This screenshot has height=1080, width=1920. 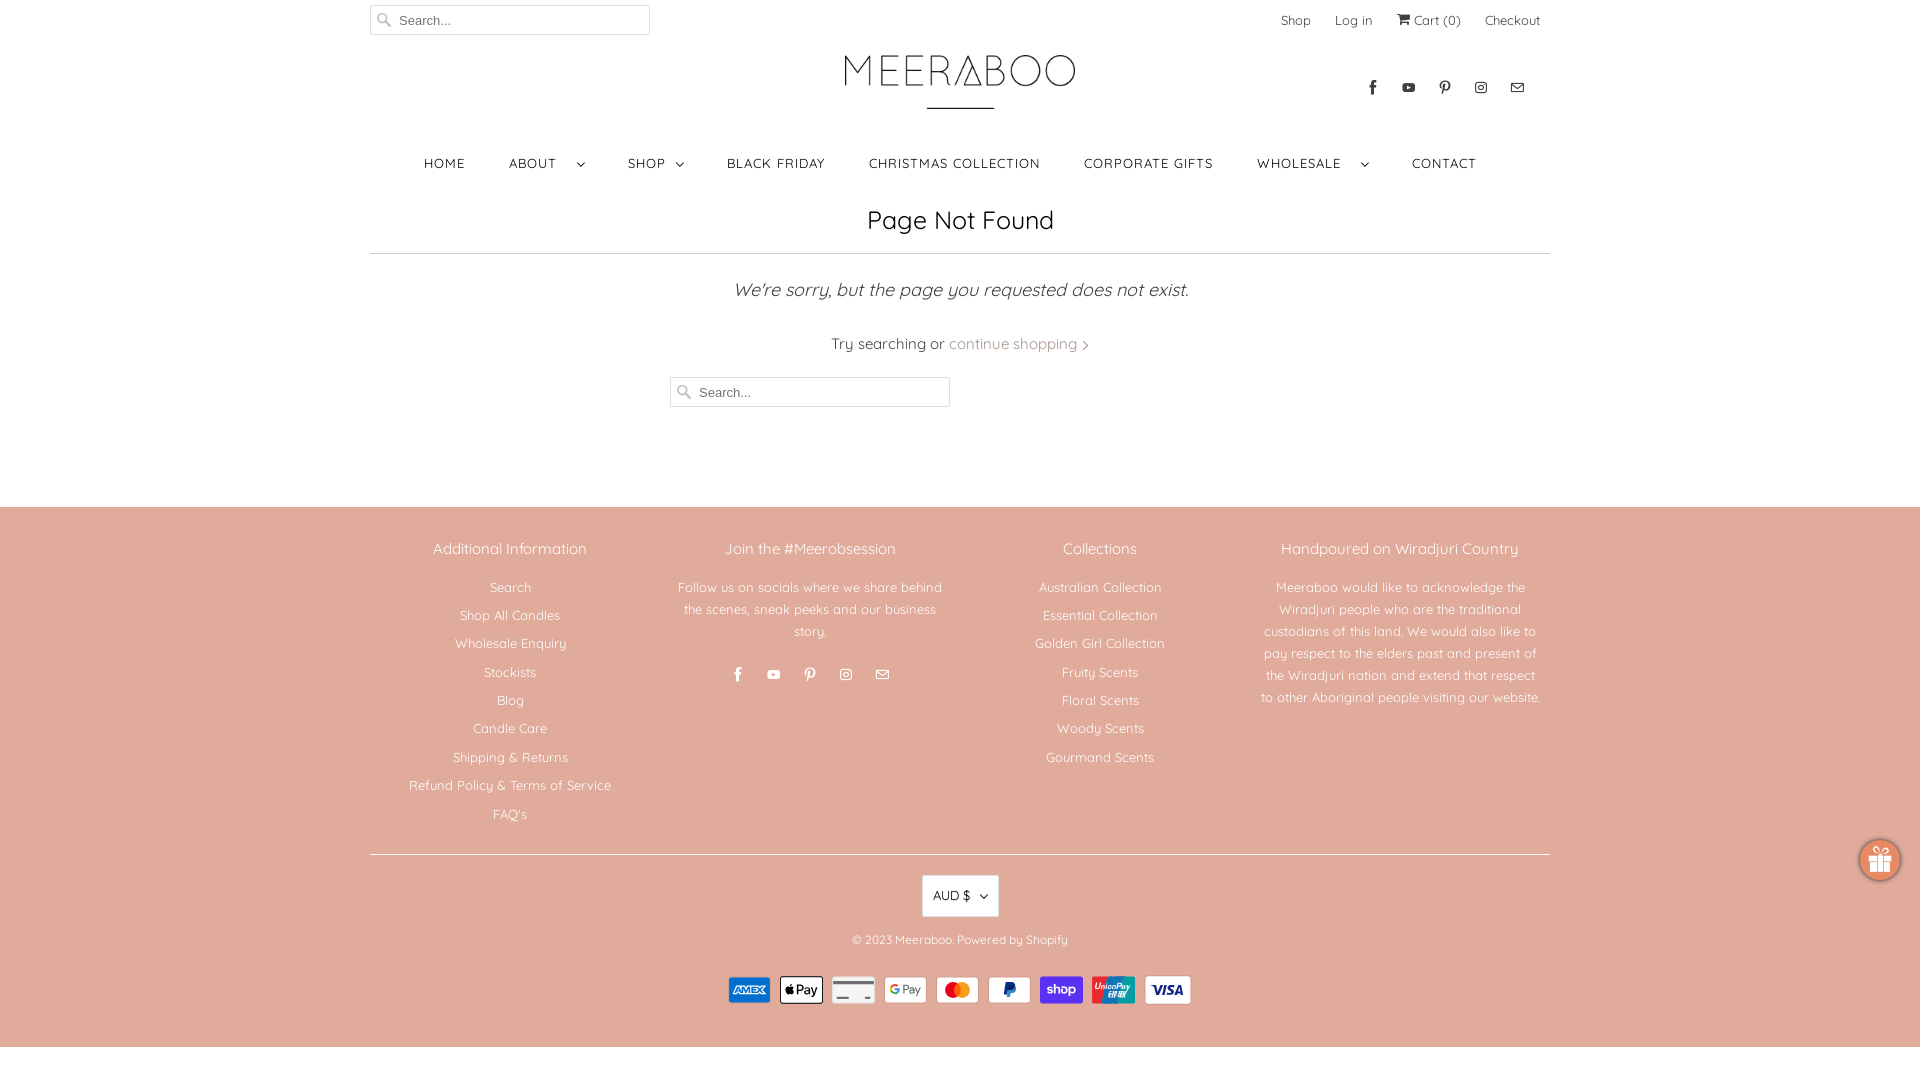 What do you see at coordinates (810, 675) in the screenshot?
I see `Meeraboo on Pinterest` at bounding box center [810, 675].